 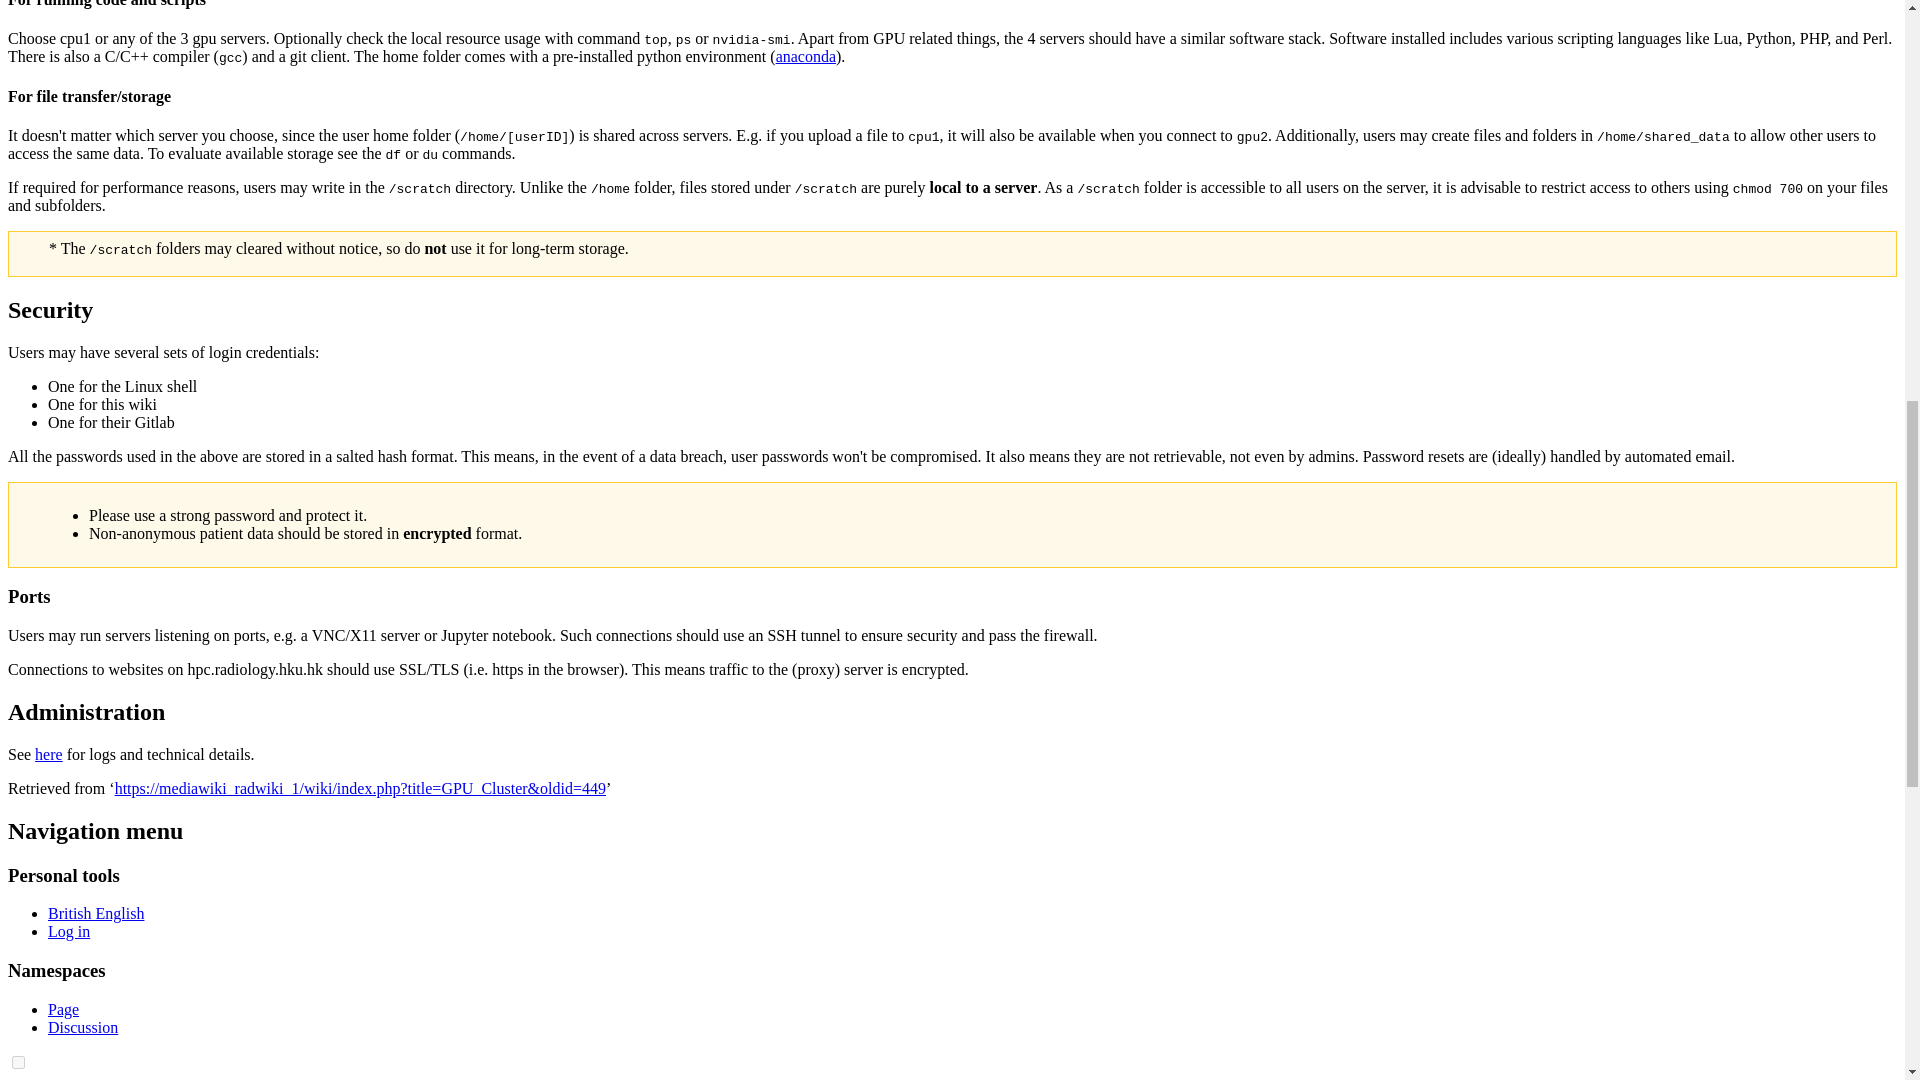 What do you see at coordinates (96, 914) in the screenshot?
I see `British English` at bounding box center [96, 914].